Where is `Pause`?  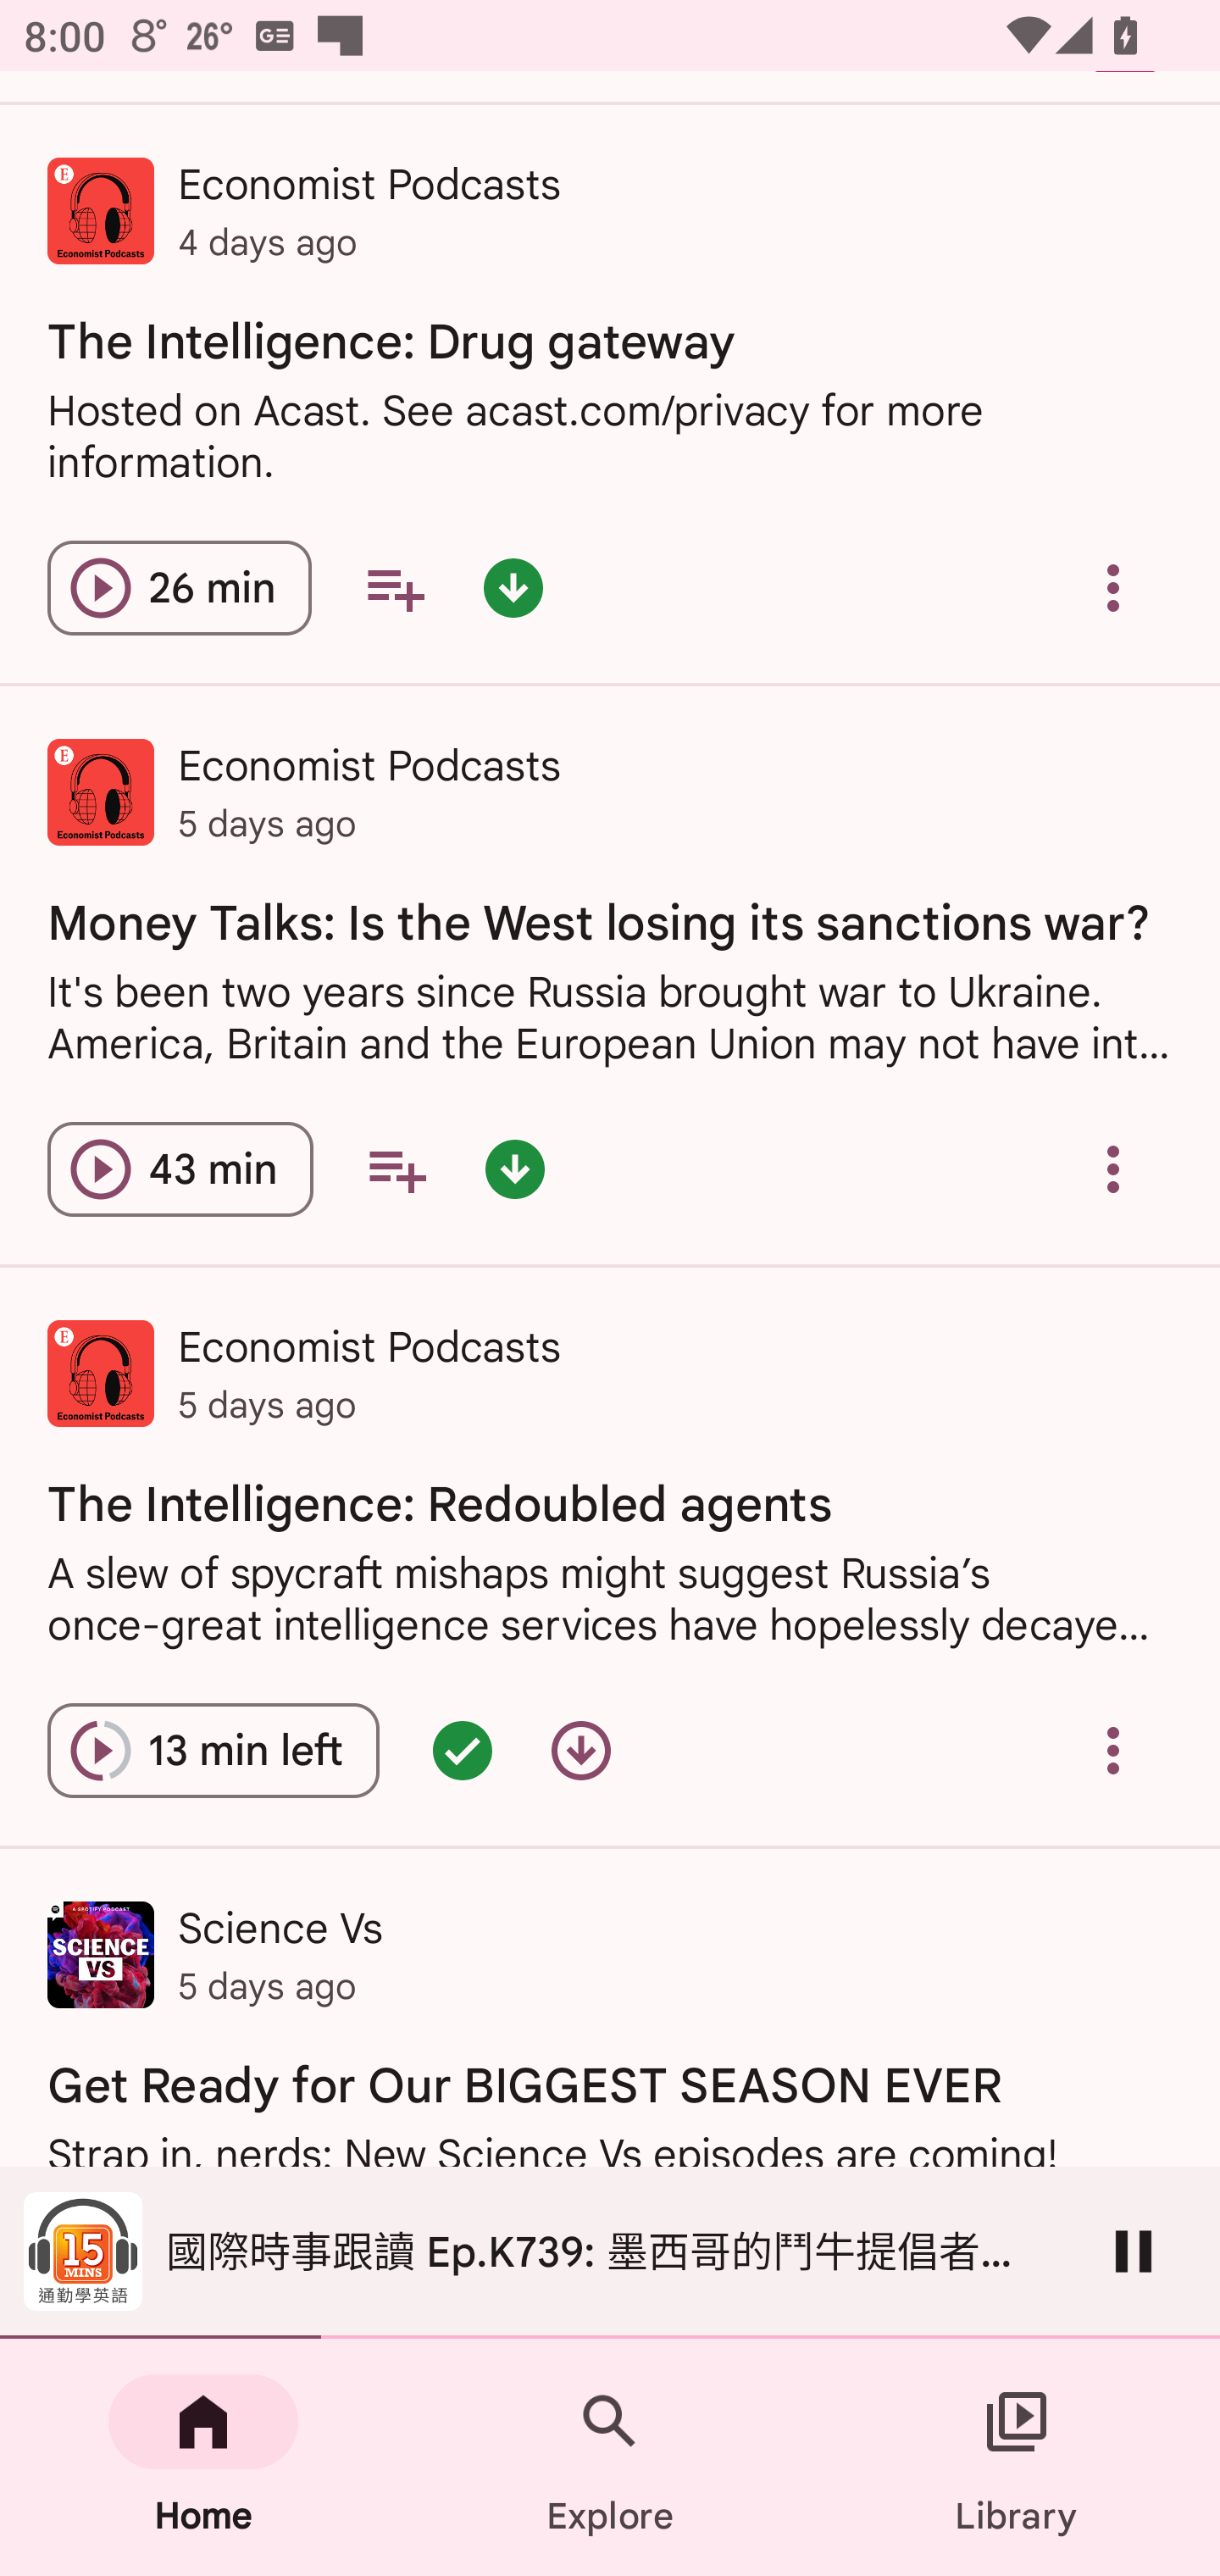
Pause is located at coordinates (1134, 2251).